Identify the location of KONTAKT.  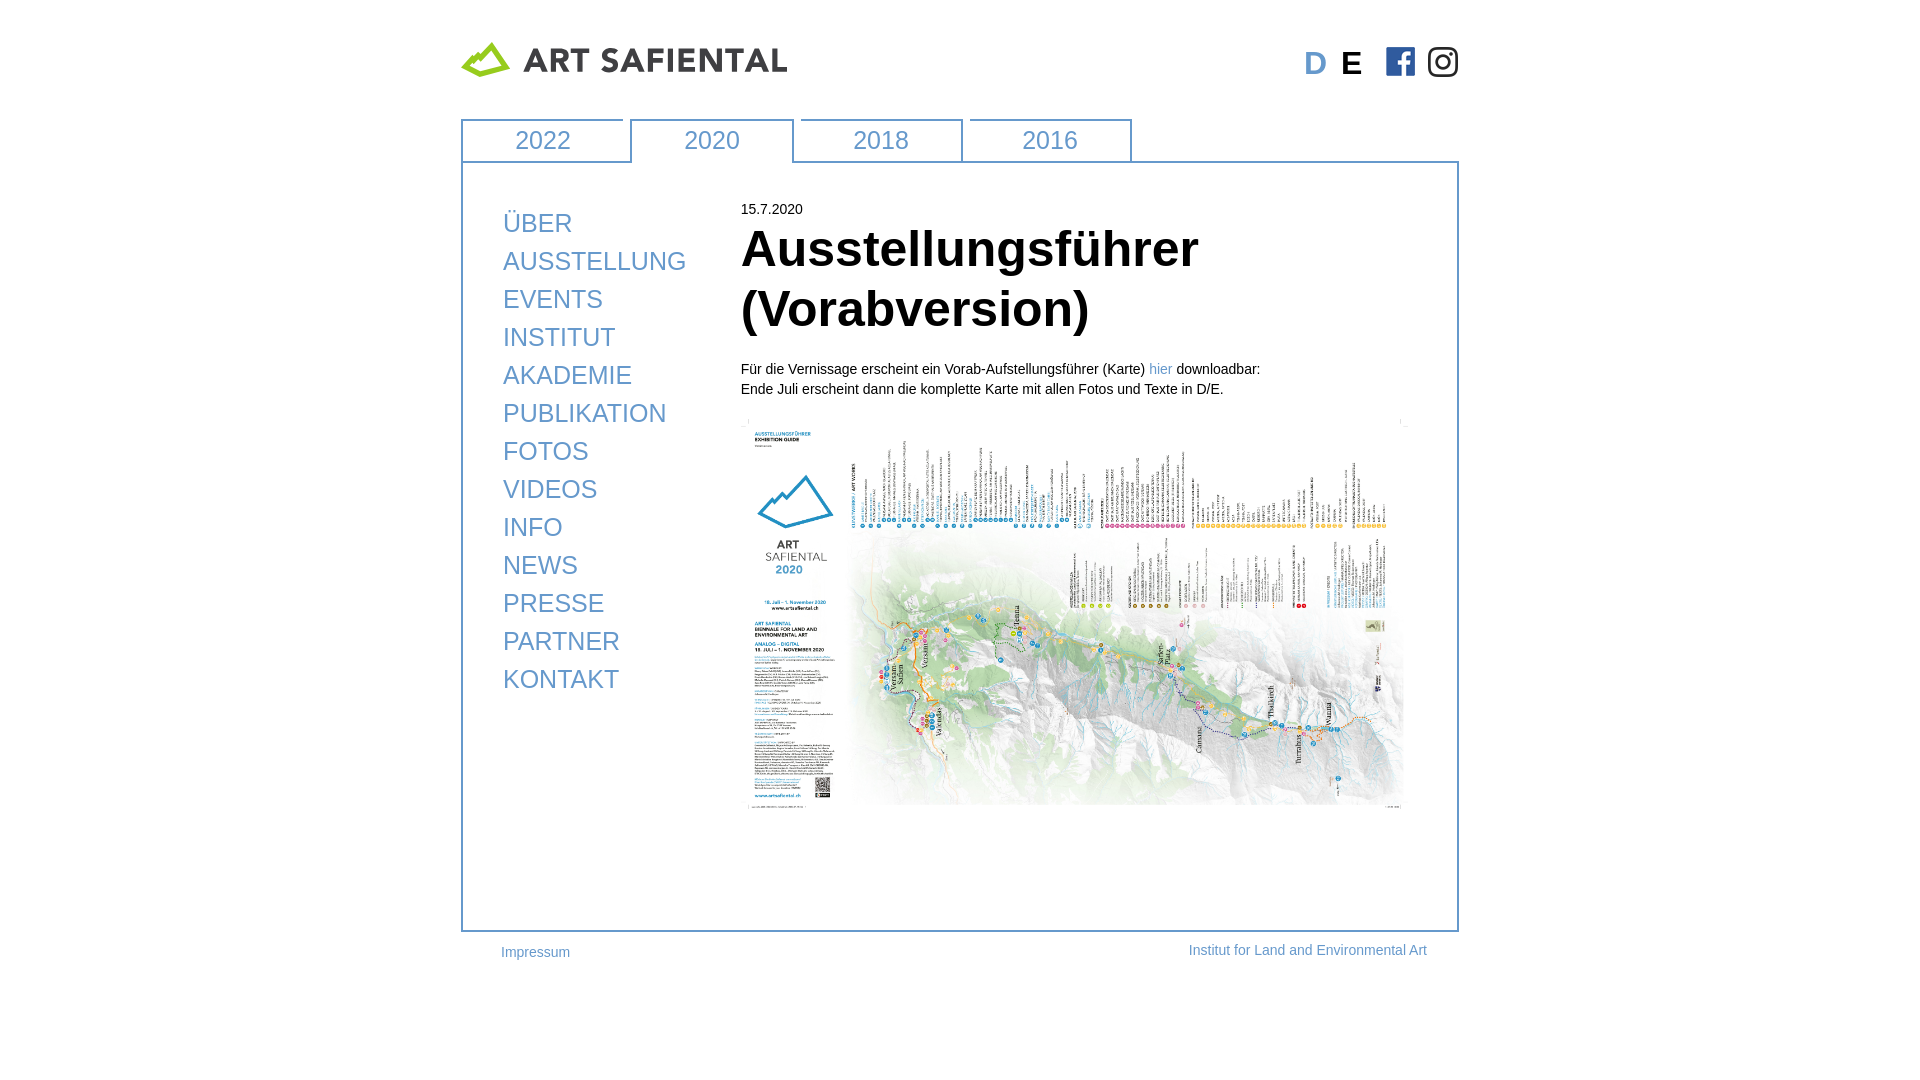
(561, 679).